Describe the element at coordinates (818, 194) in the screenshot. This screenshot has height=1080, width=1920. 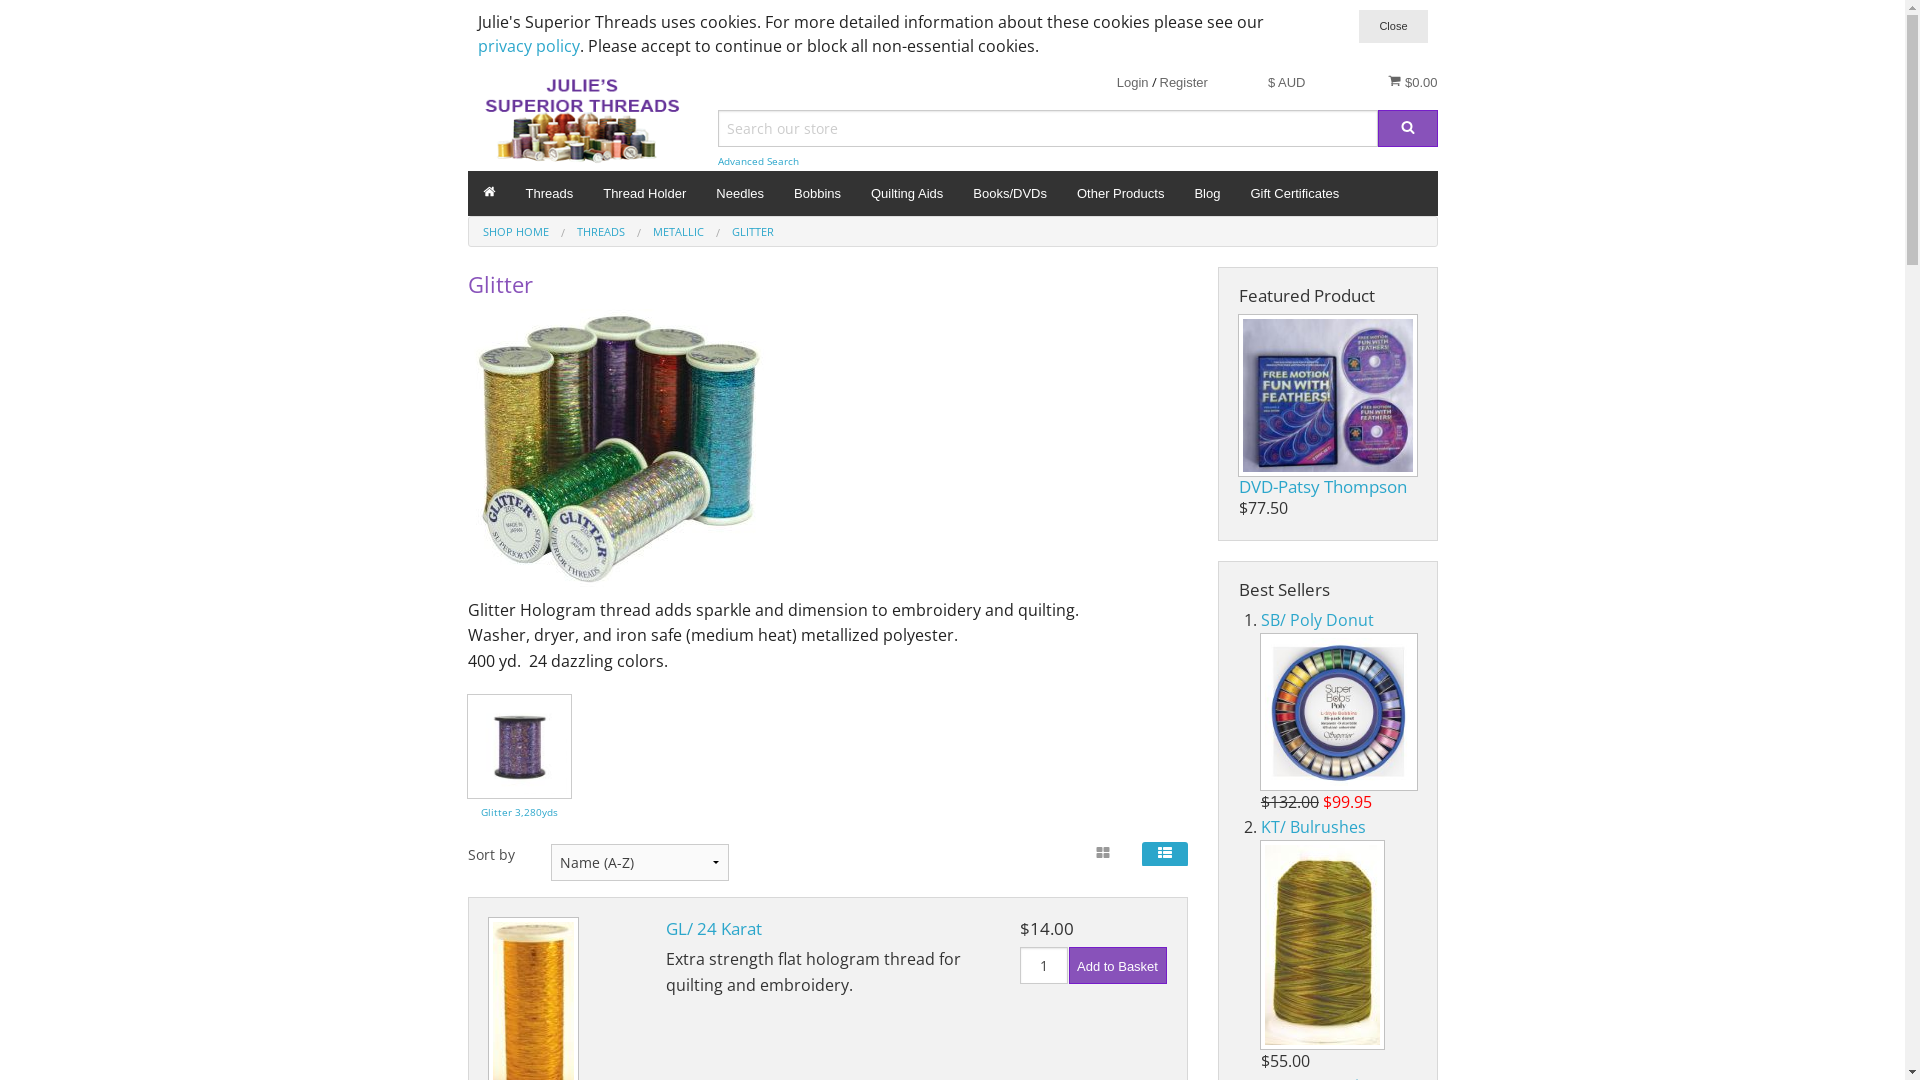
I see `Bobbins` at that location.